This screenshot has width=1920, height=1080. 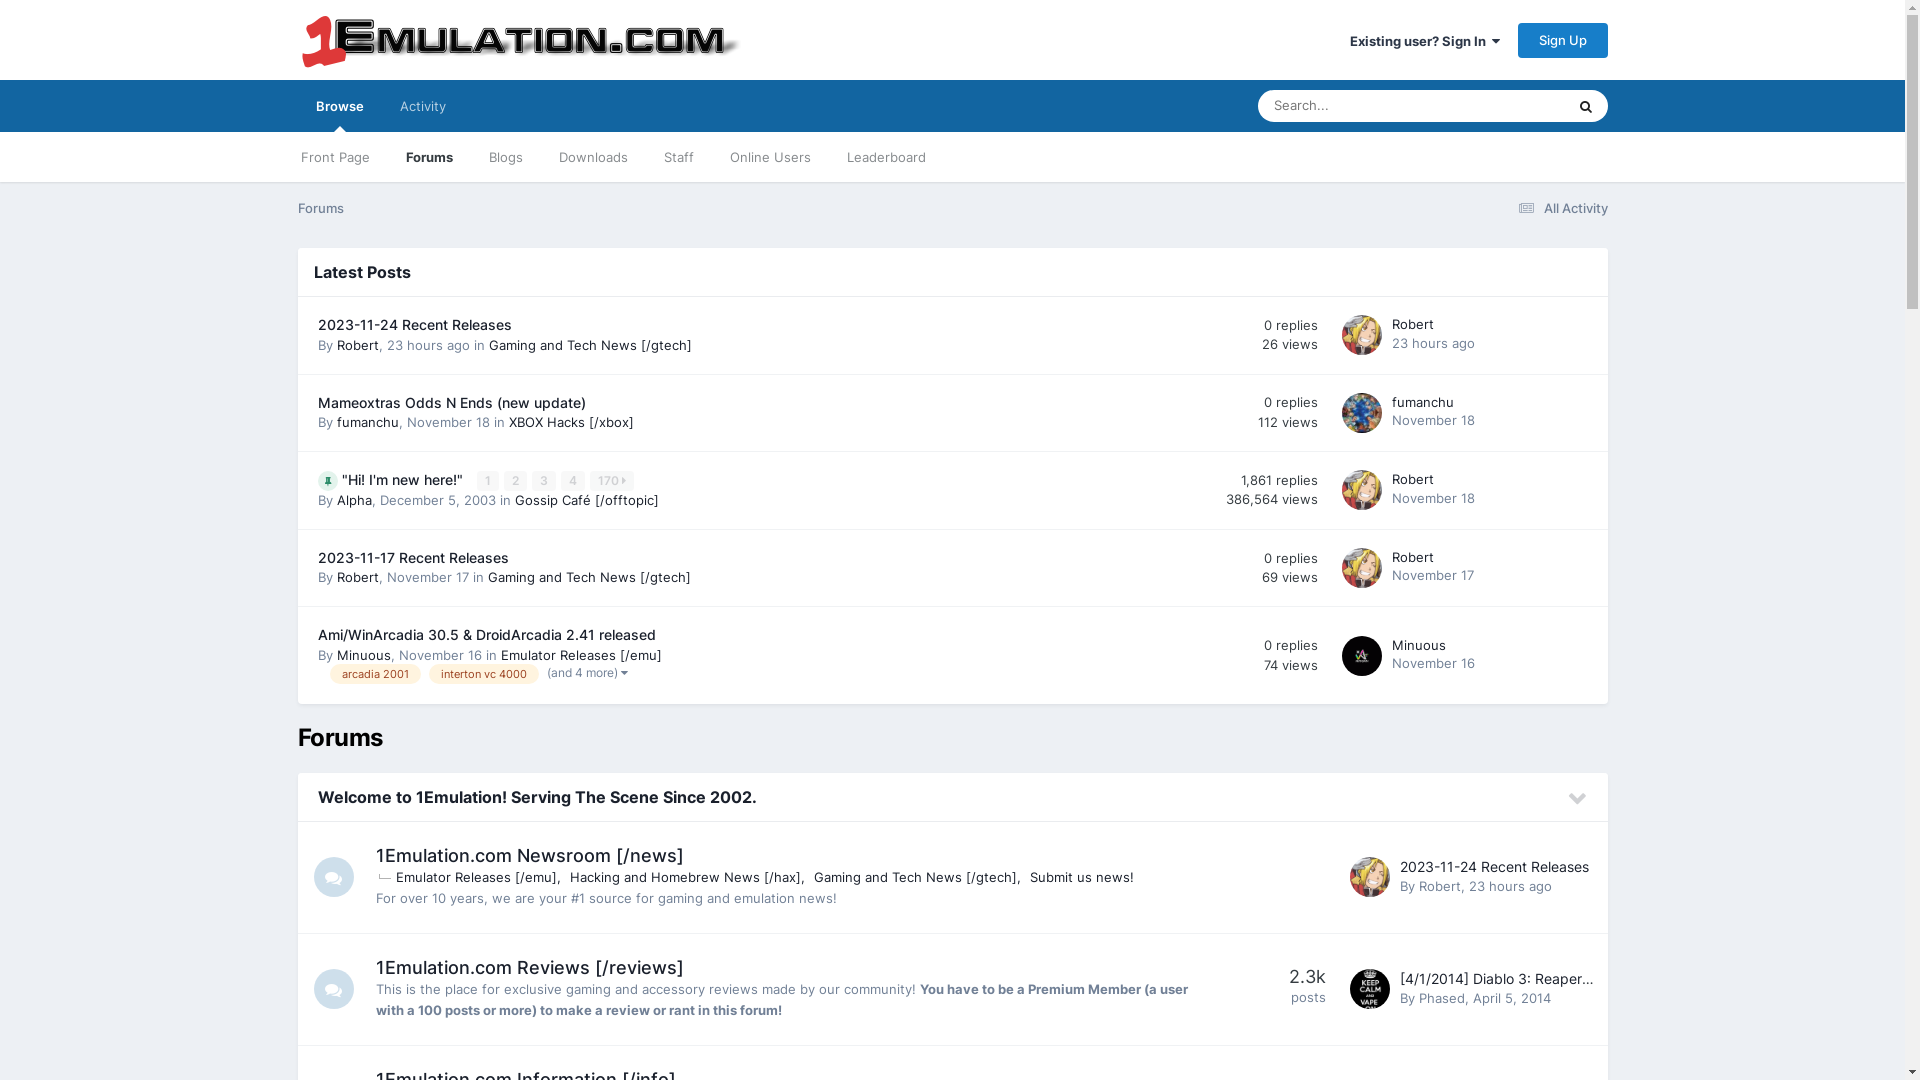 I want to click on Submit us news!, so click(x=1082, y=877).